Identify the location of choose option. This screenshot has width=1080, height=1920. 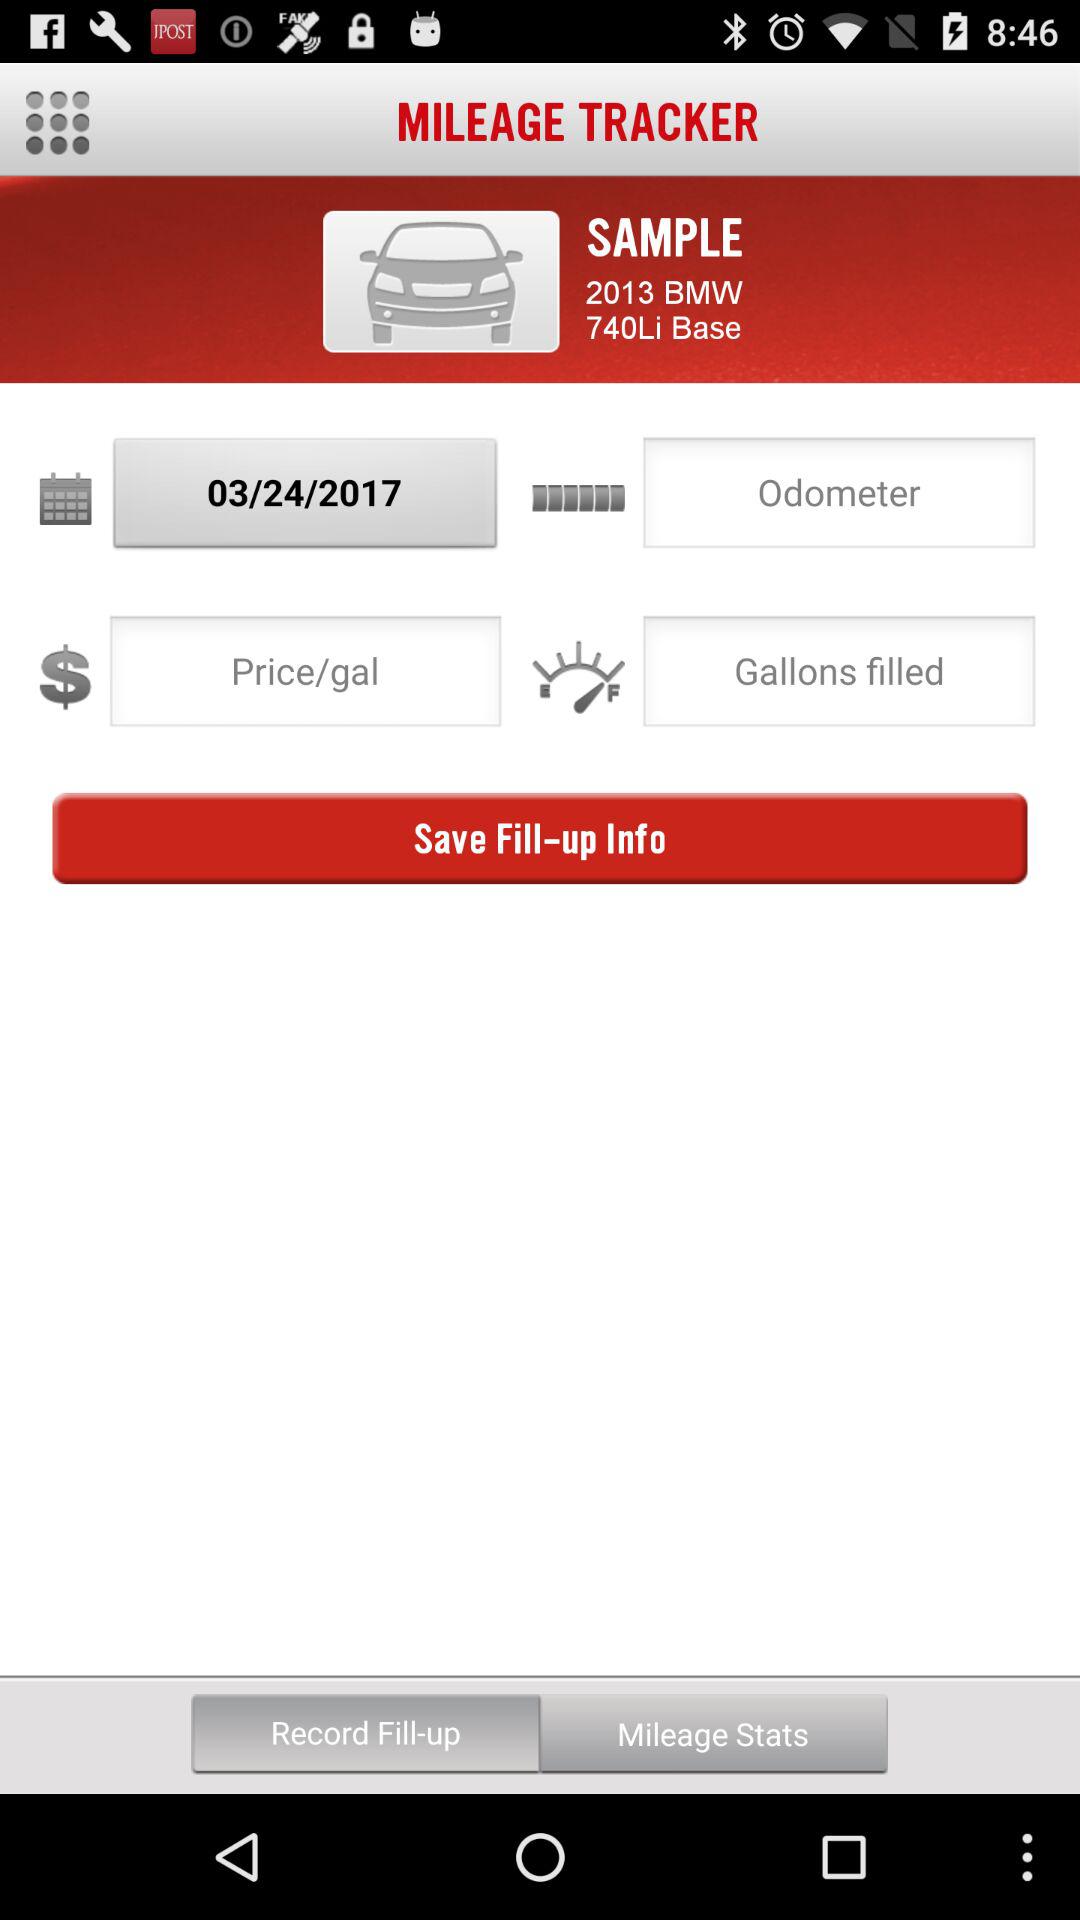
(839, 498).